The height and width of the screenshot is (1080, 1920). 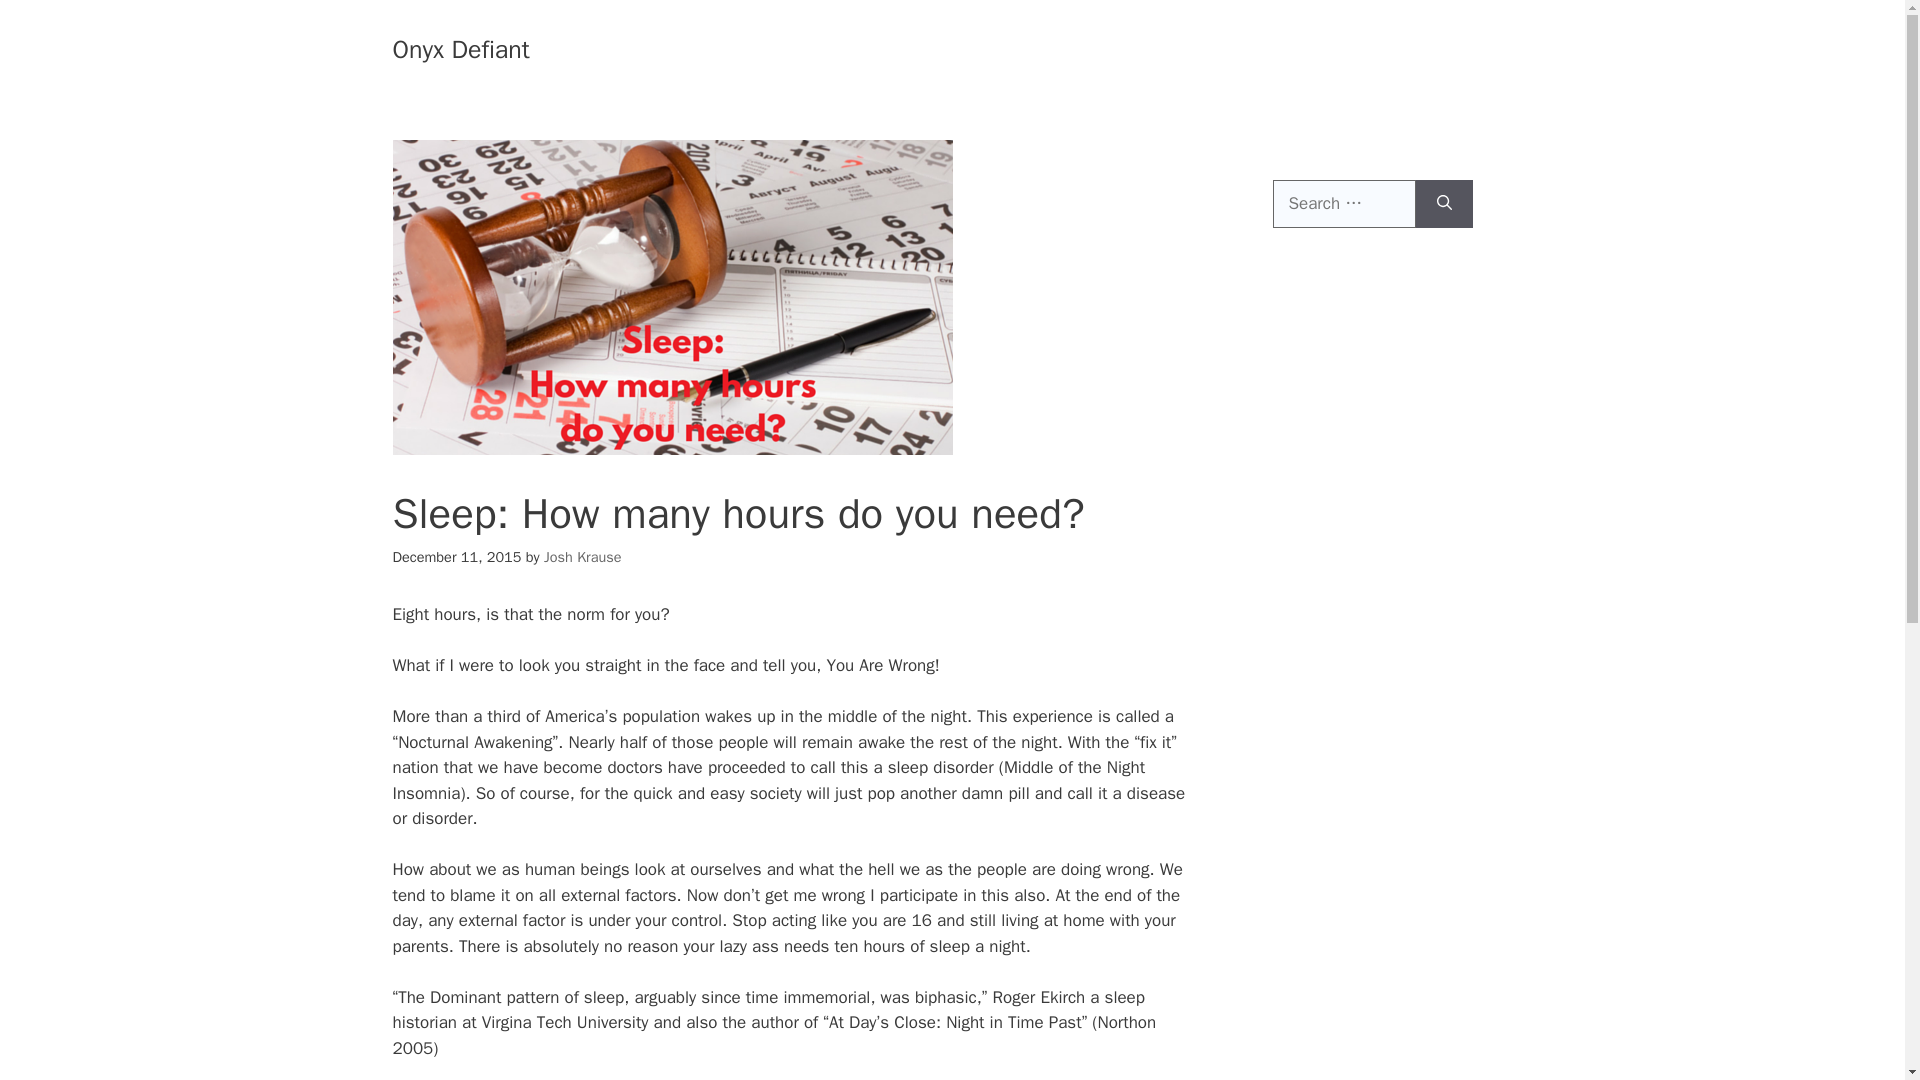 What do you see at coordinates (1160, 50) in the screenshot?
I see `Merch by Amazon` at bounding box center [1160, 50].